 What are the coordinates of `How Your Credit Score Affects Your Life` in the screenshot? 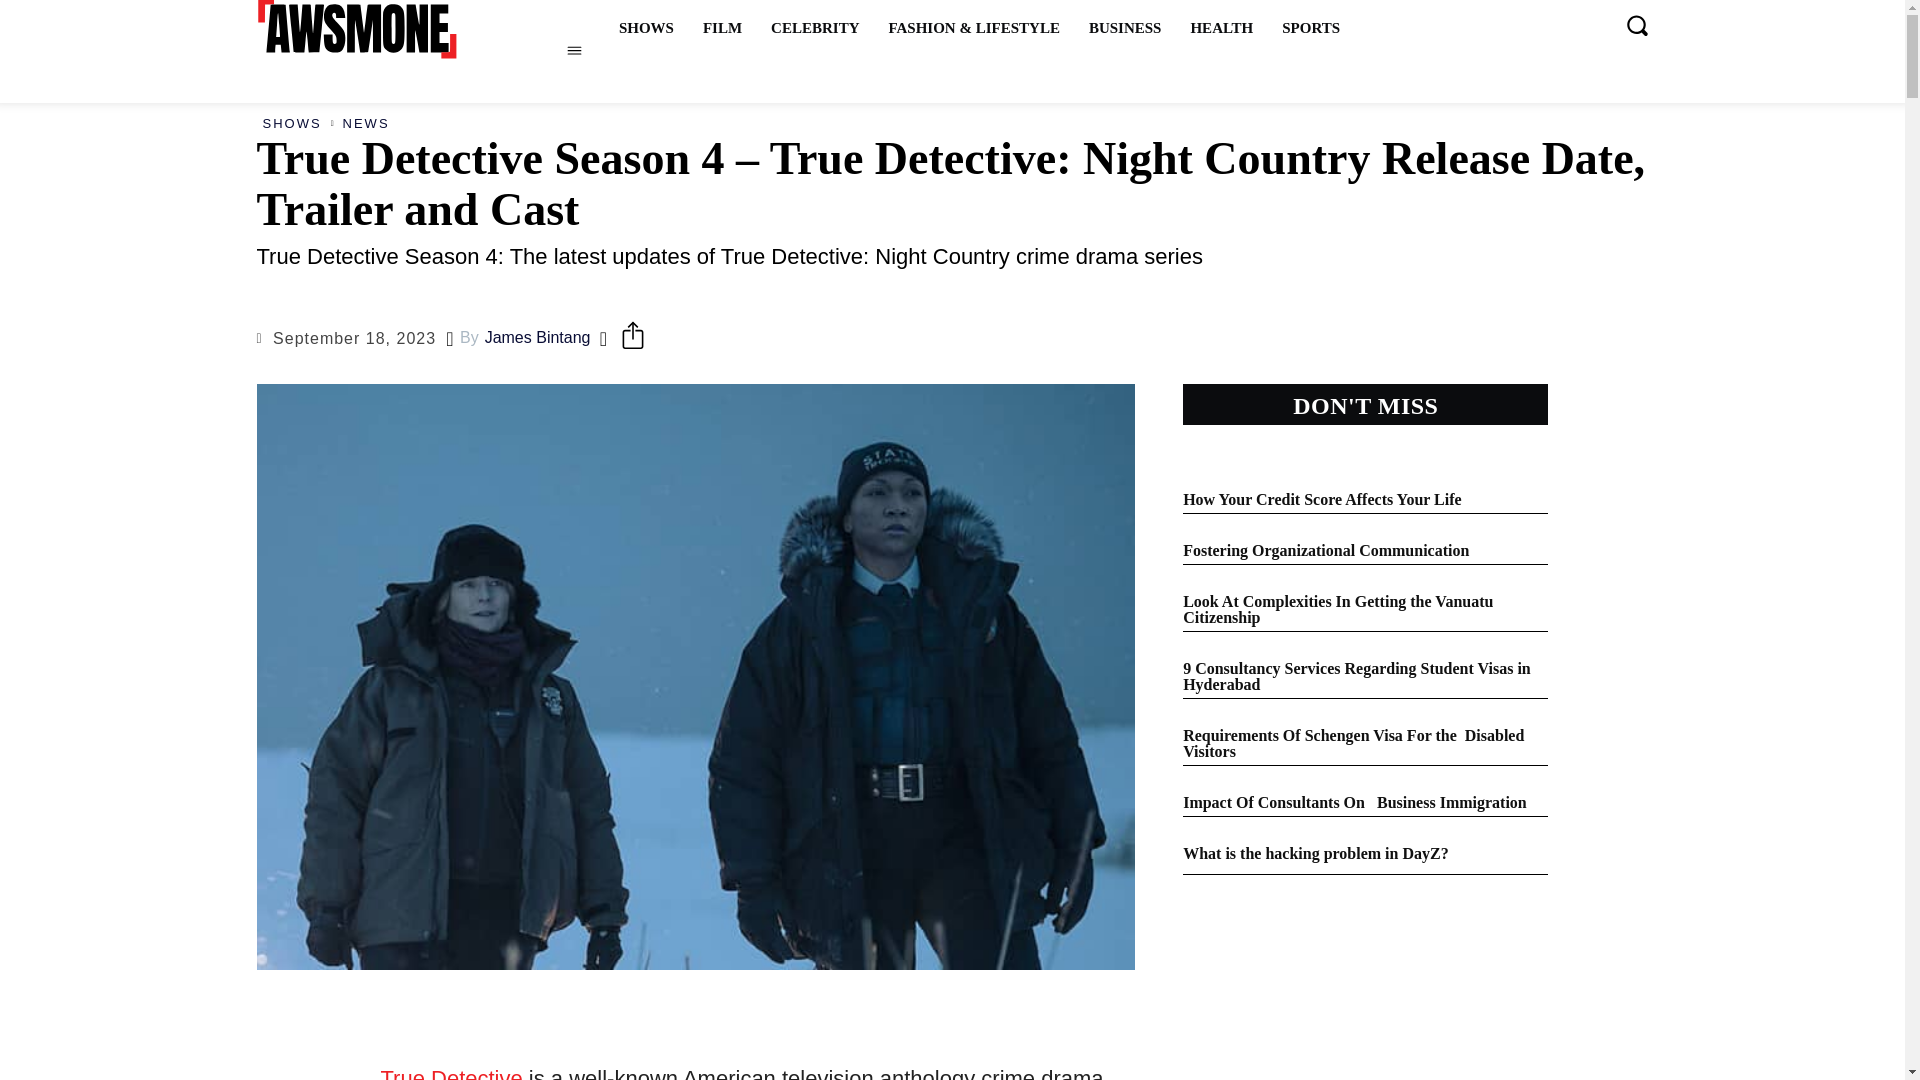 It's located at (1322, 499).